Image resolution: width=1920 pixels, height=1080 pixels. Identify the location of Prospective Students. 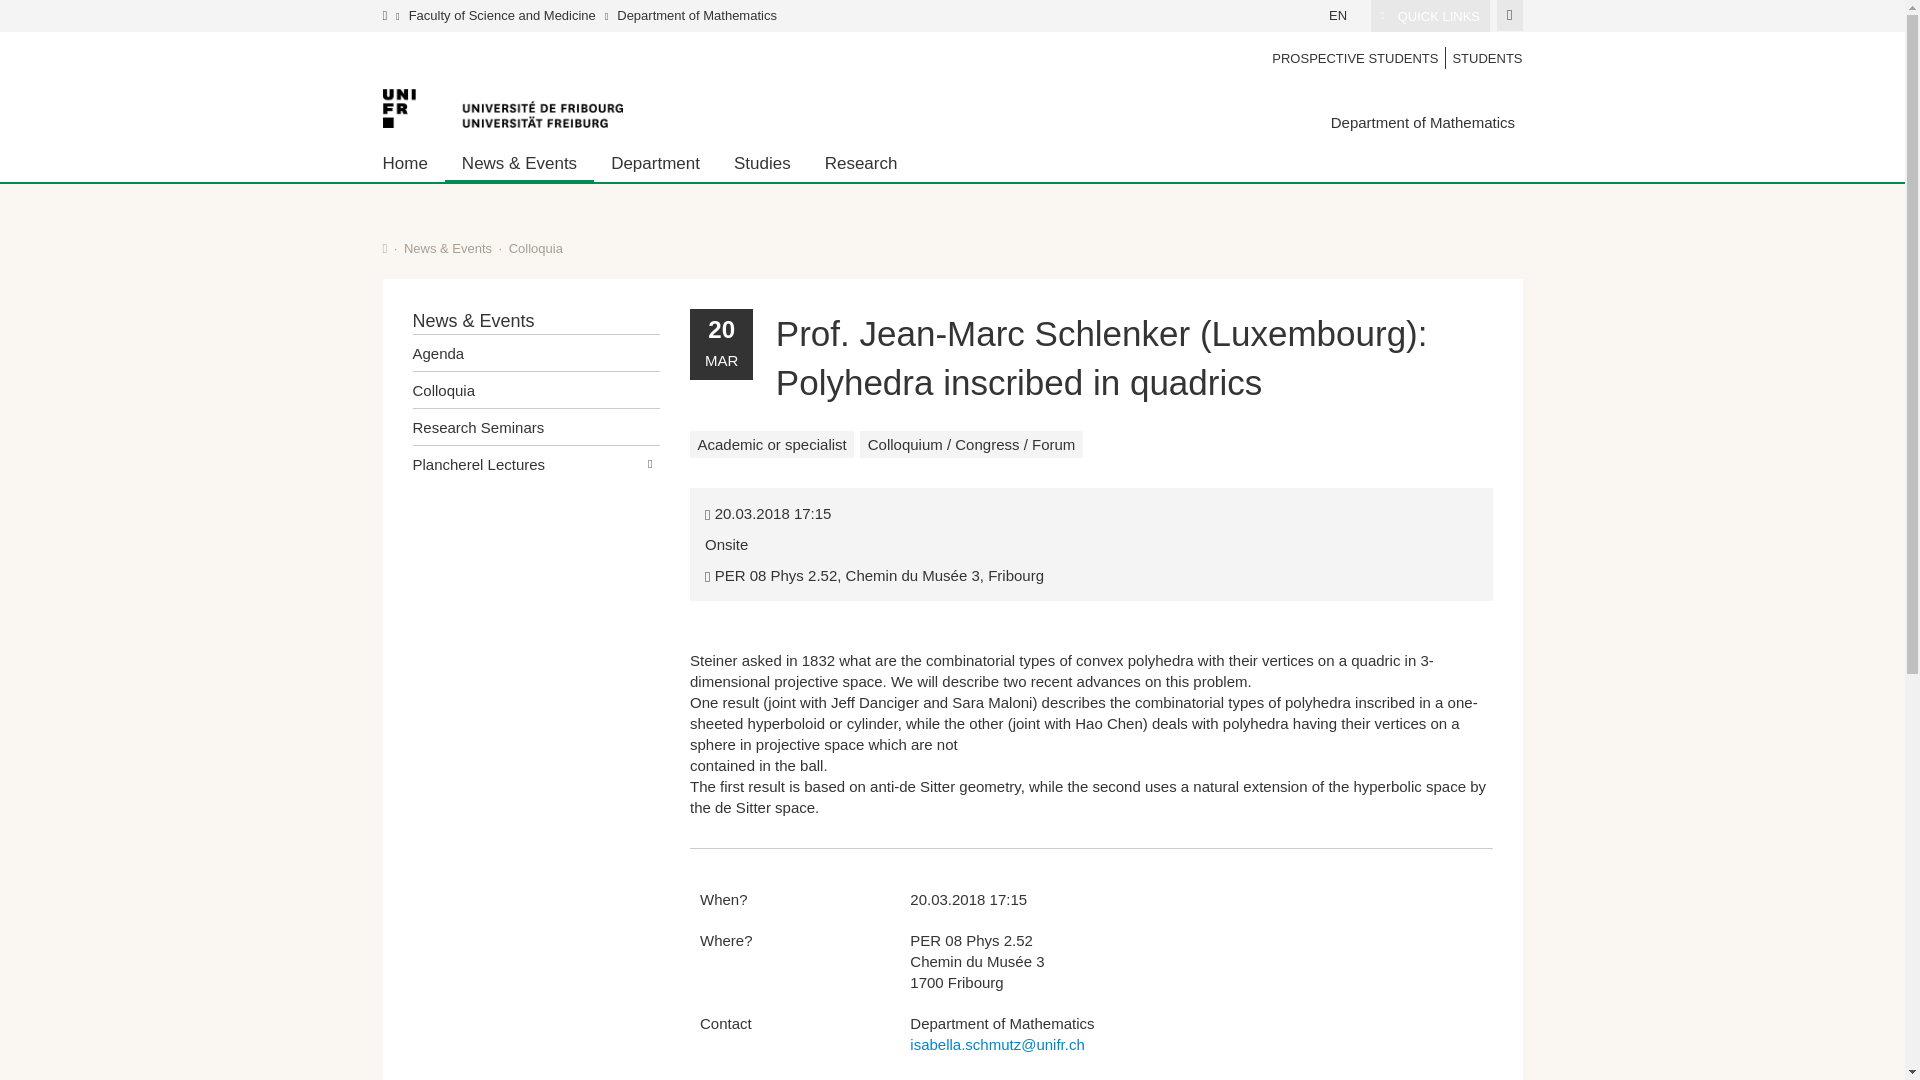
(1355, 58).